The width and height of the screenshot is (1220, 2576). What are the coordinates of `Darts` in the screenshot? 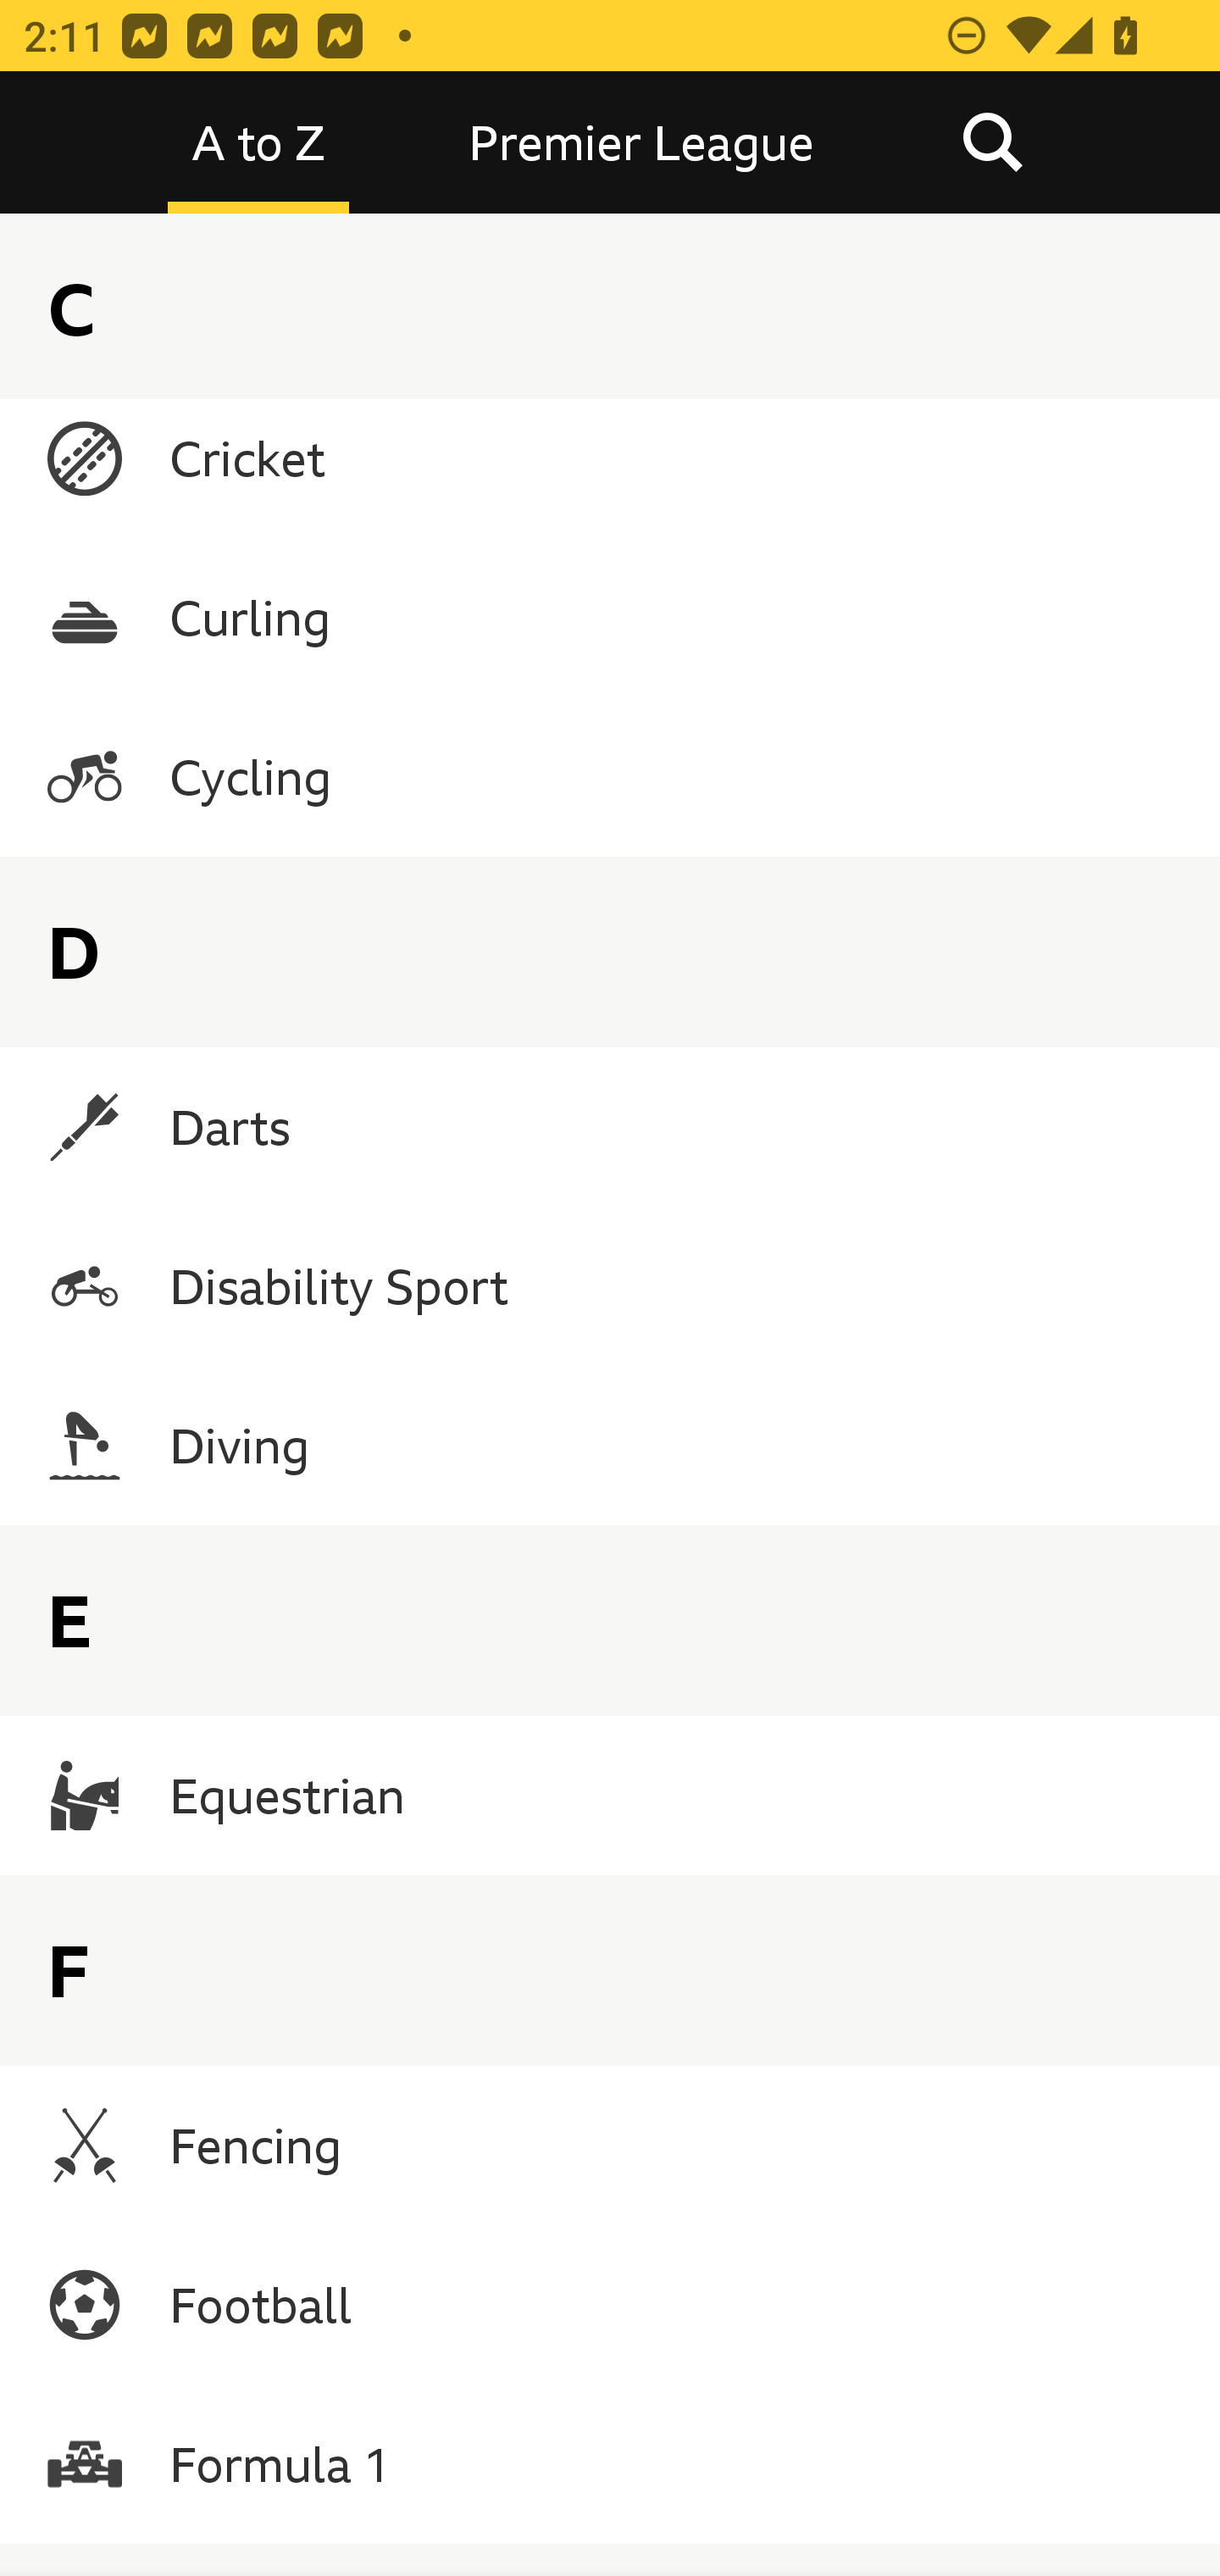 It's located at (610, 1127).